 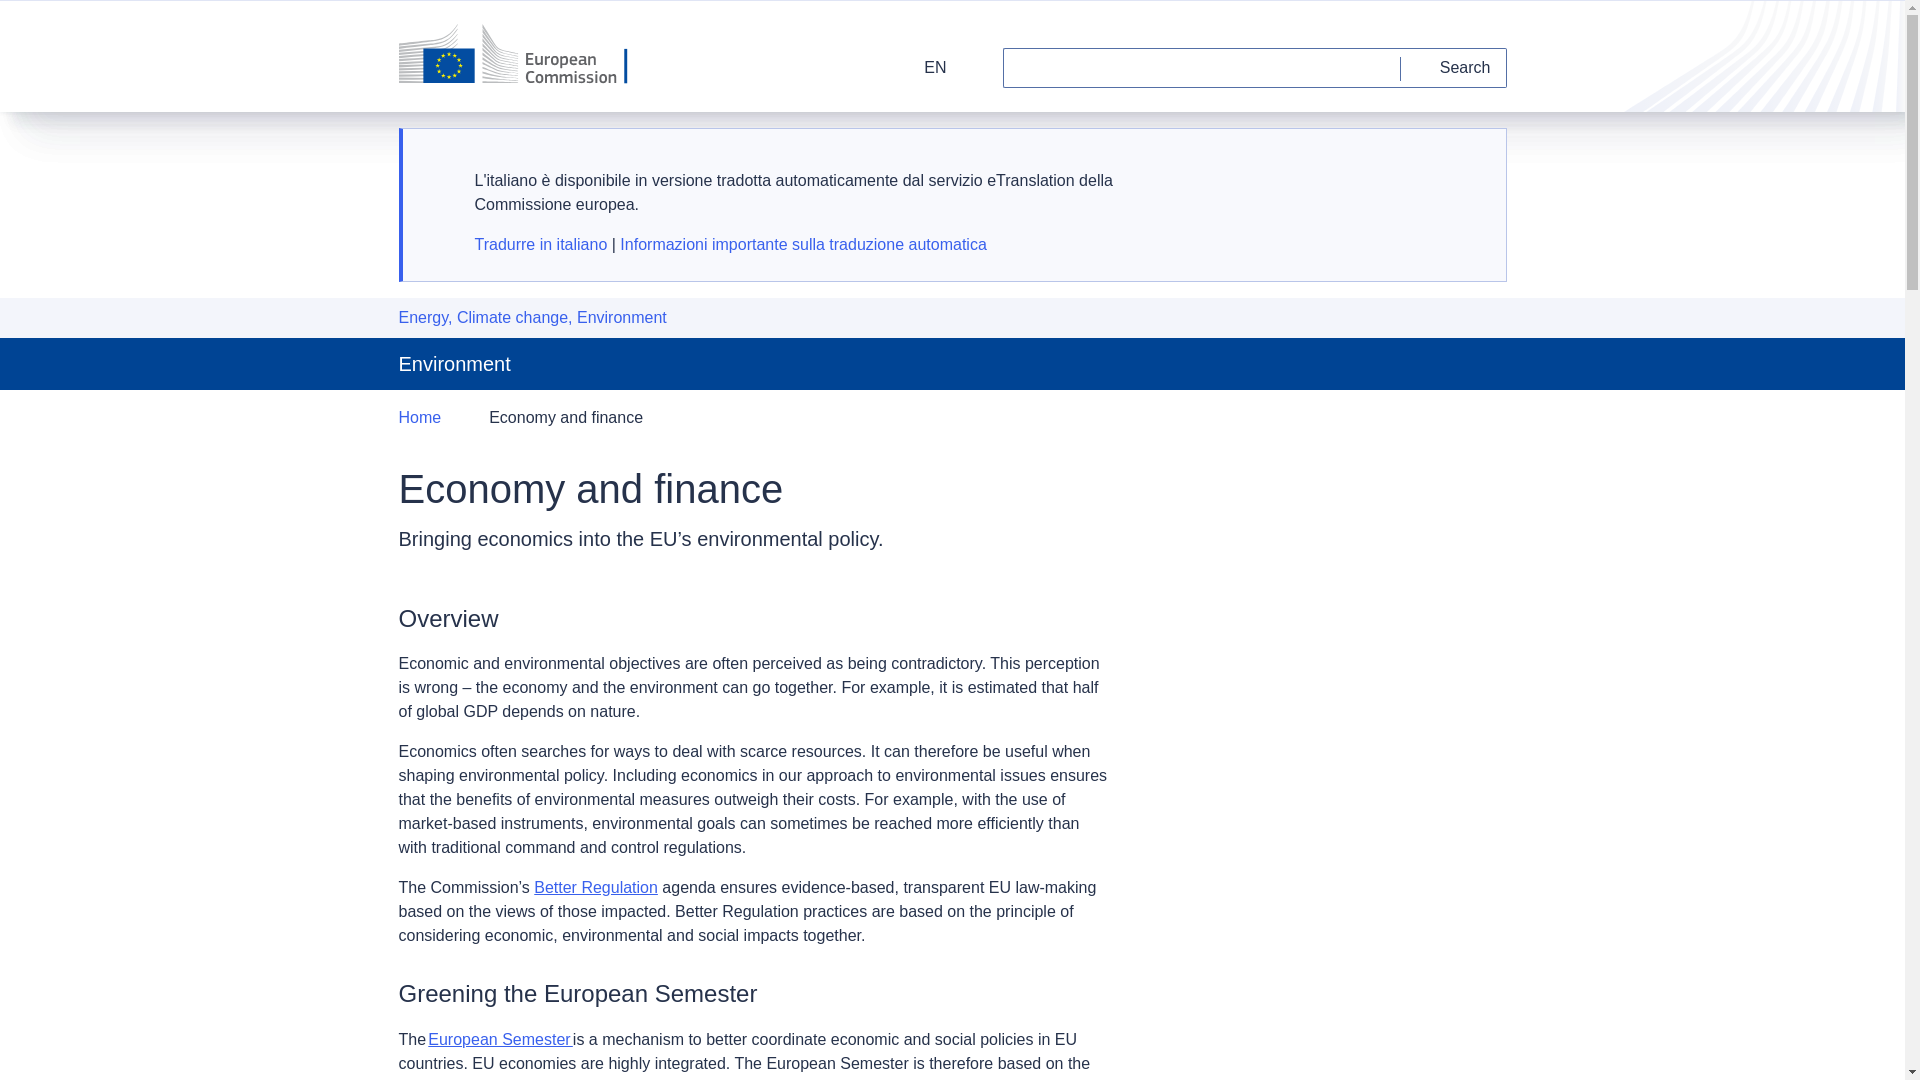 What do you see at coordinates (1467, 164) in the screenshot?
I see `Chiudi il messaggio` at bounding box center [1467, 164].